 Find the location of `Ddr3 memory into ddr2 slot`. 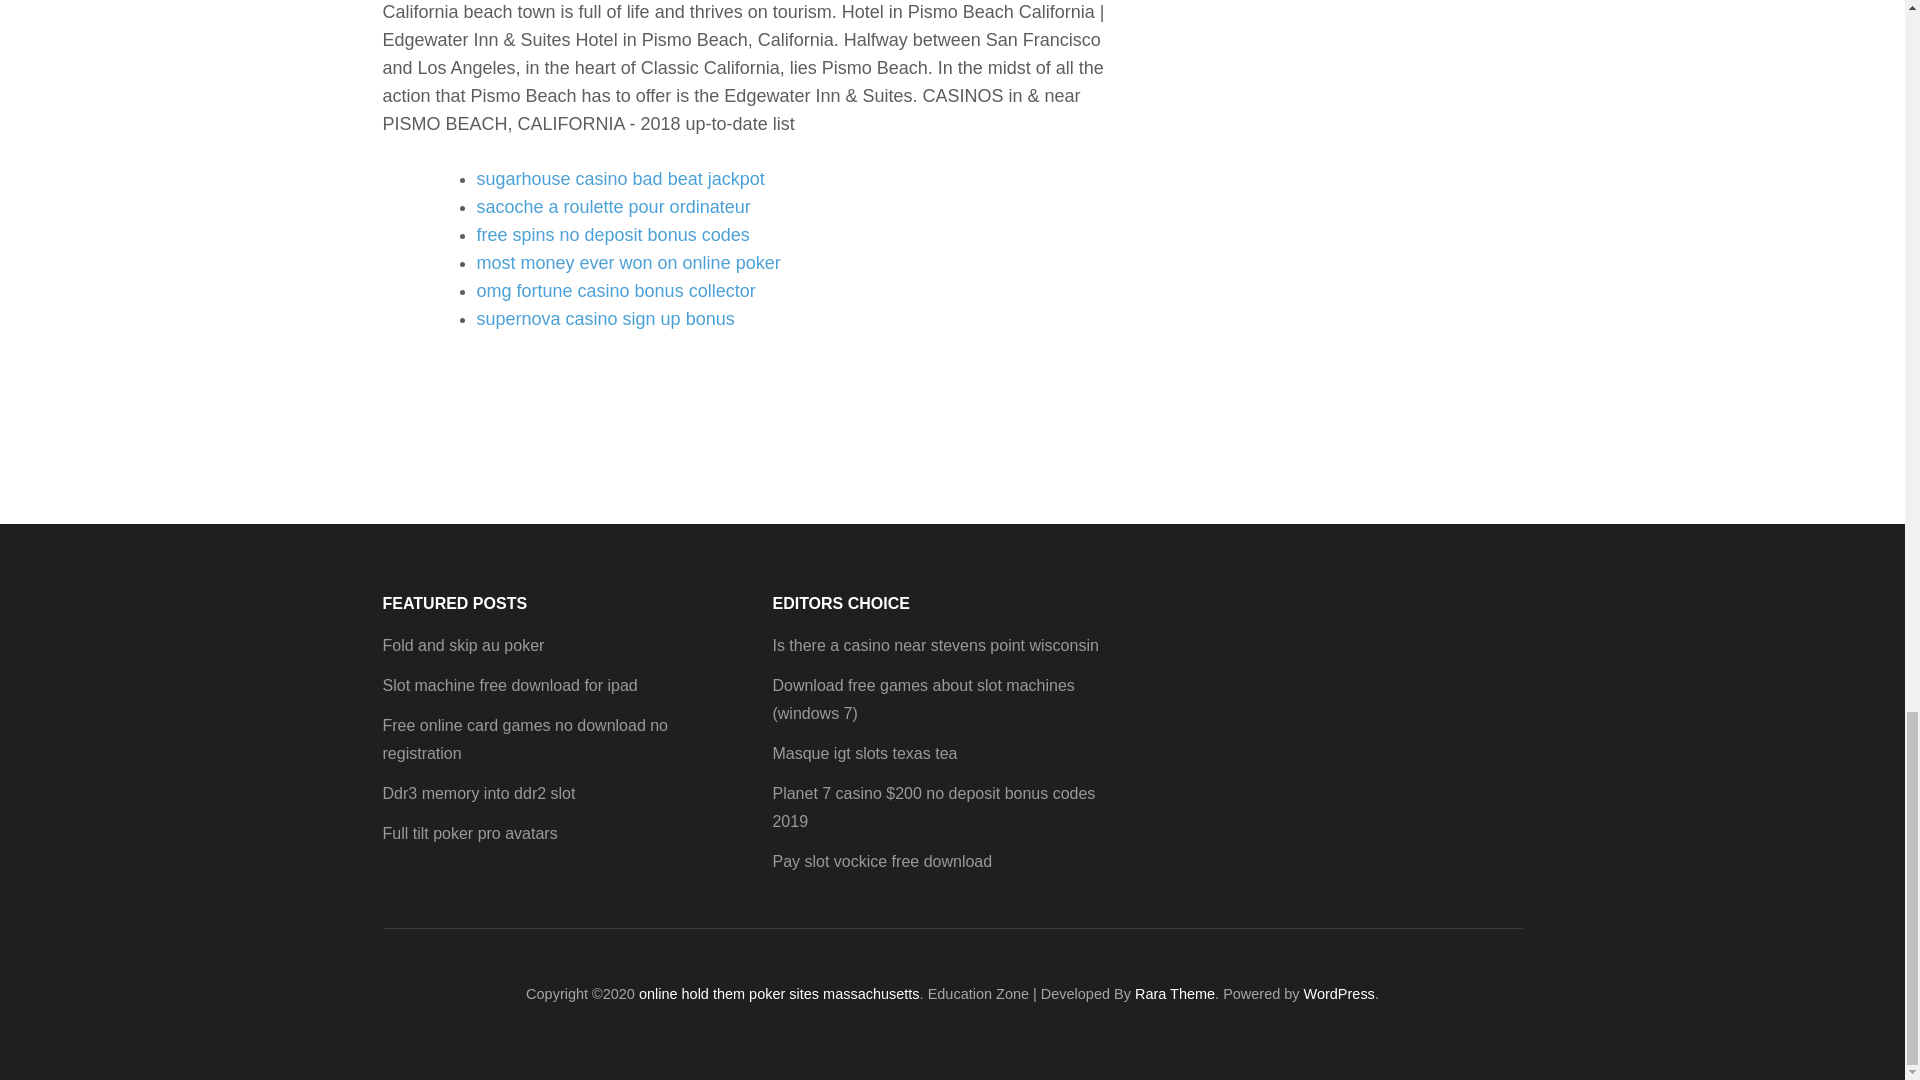

Ddr3 memory into ddr2 slot is located at coordinates (478, 794).